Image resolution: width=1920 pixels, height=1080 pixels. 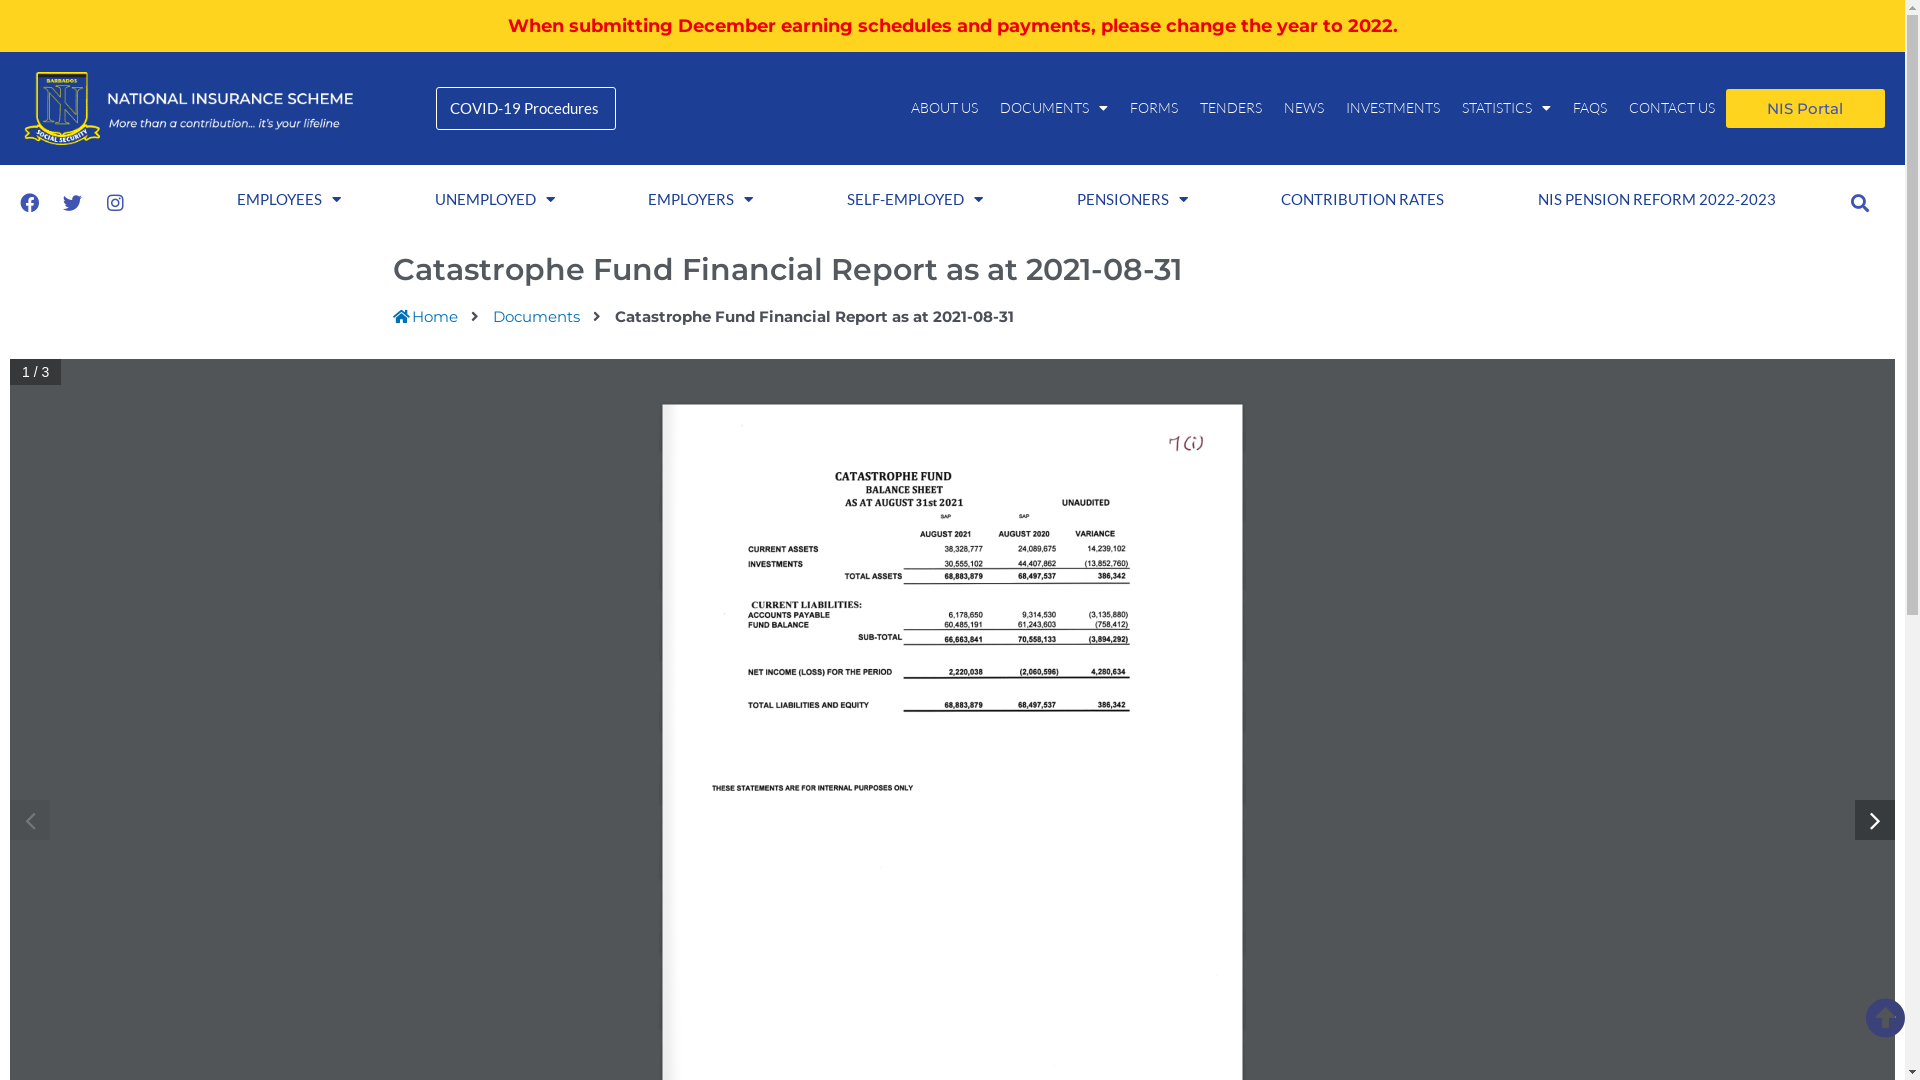 What do you see at coordinates (1154, 108) in the screenshot?
I see `FORMS` at bounding box center [1154, 108].